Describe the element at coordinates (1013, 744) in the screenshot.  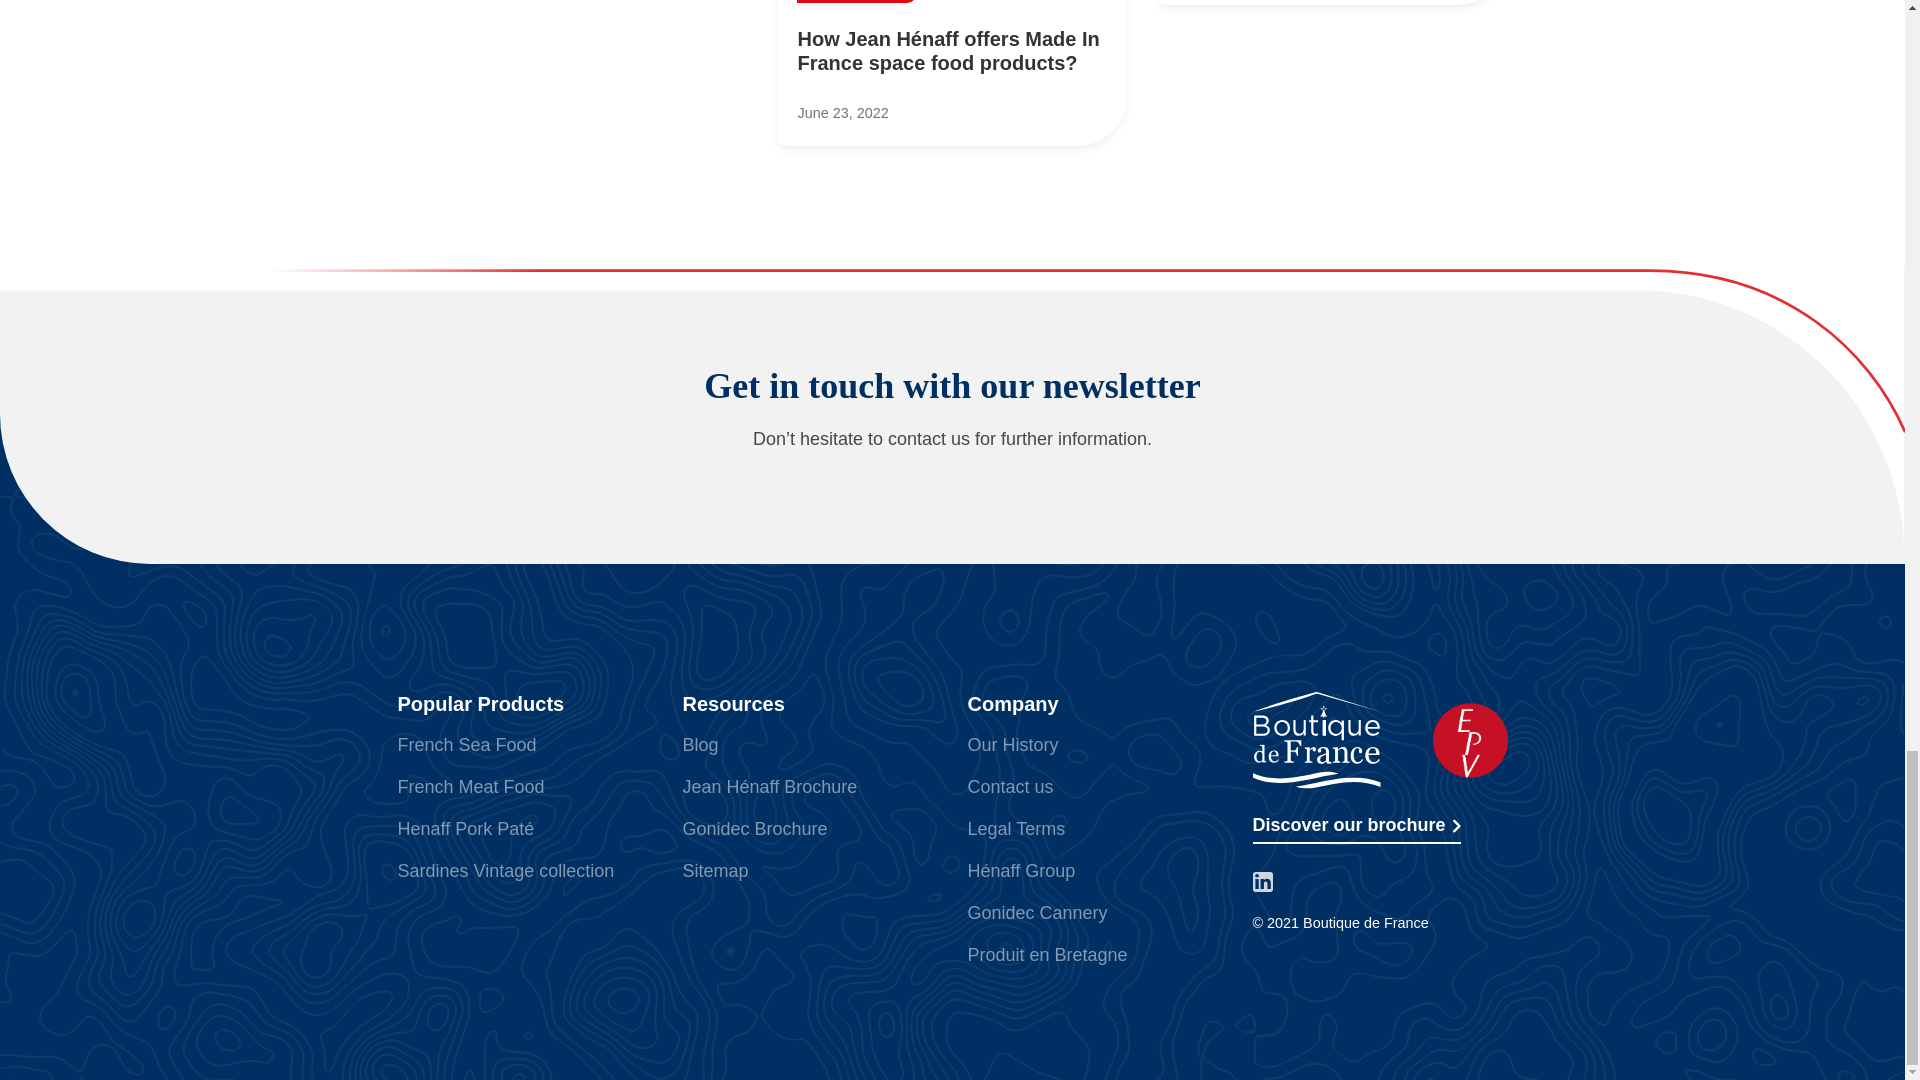
I see `Our History` at that location.